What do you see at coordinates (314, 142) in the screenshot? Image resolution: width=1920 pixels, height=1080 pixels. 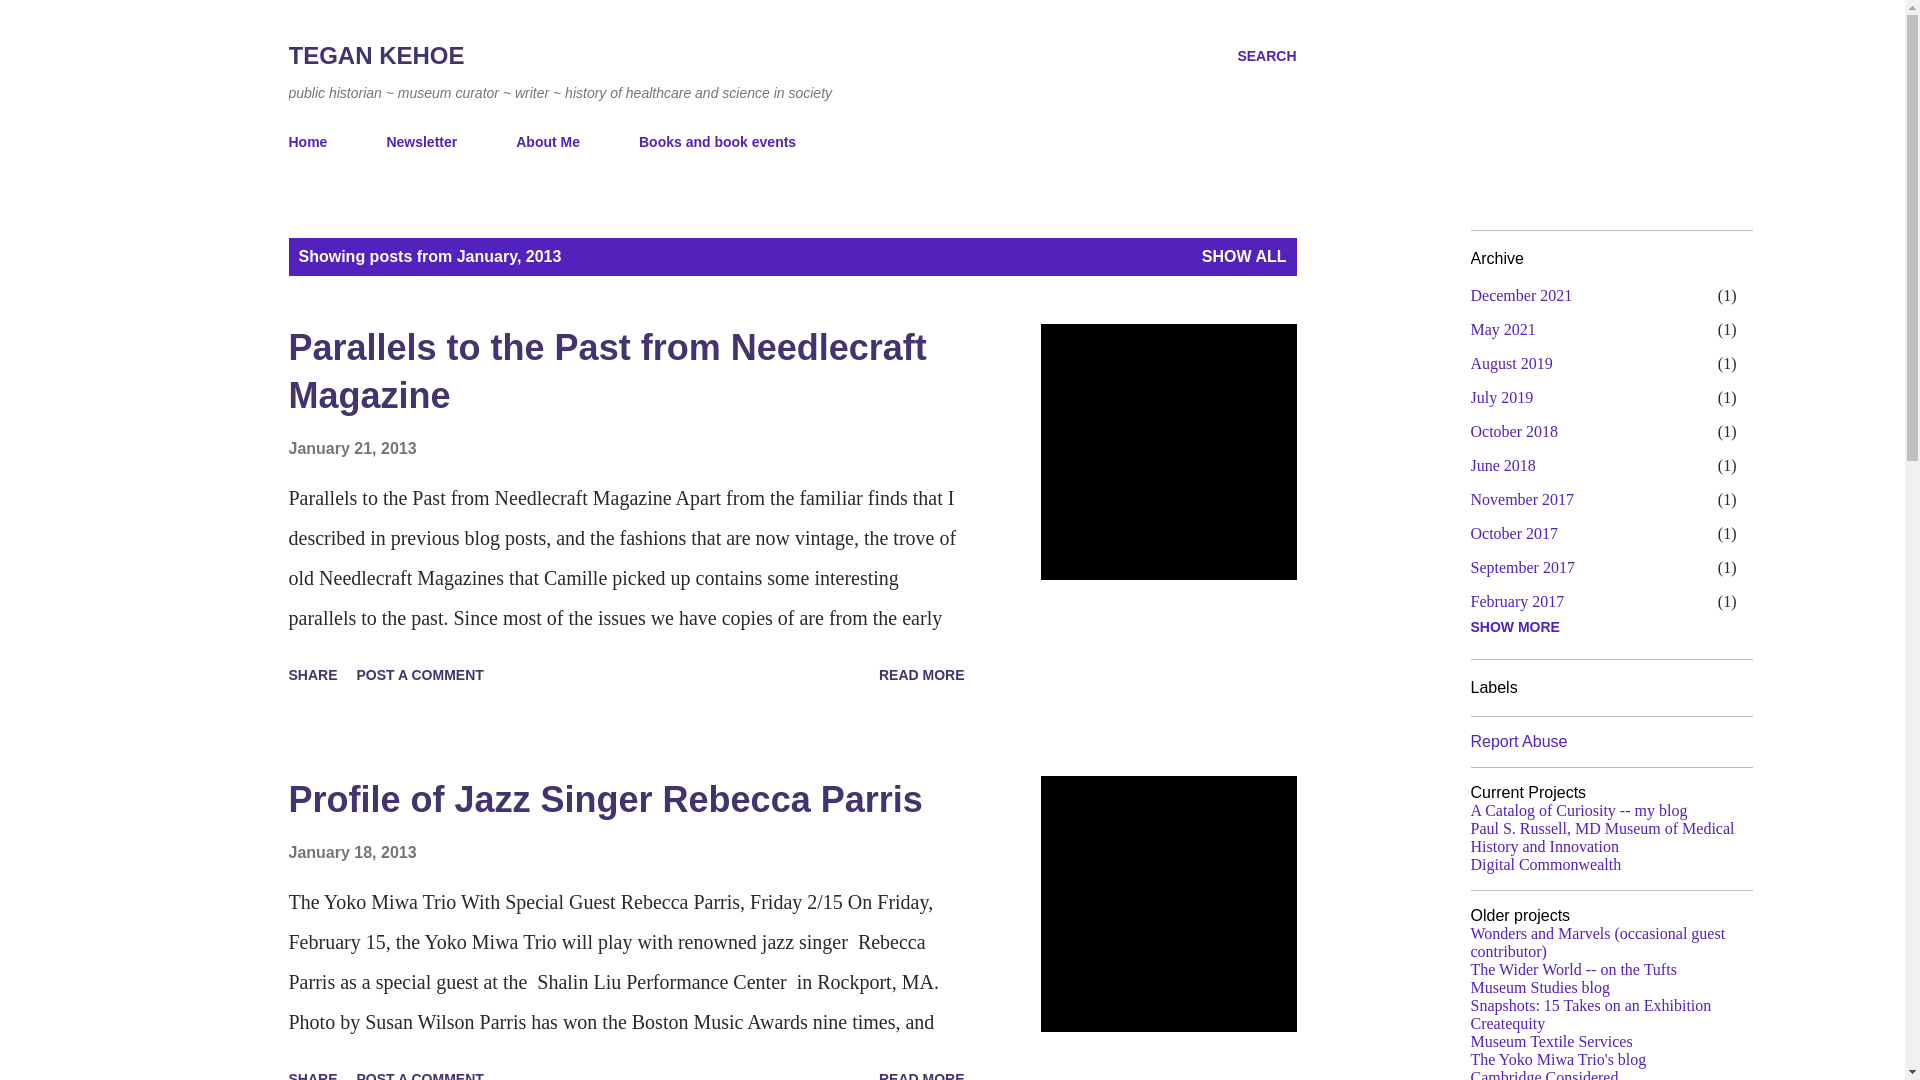 I see `Home` at bounding box center [314, 142].